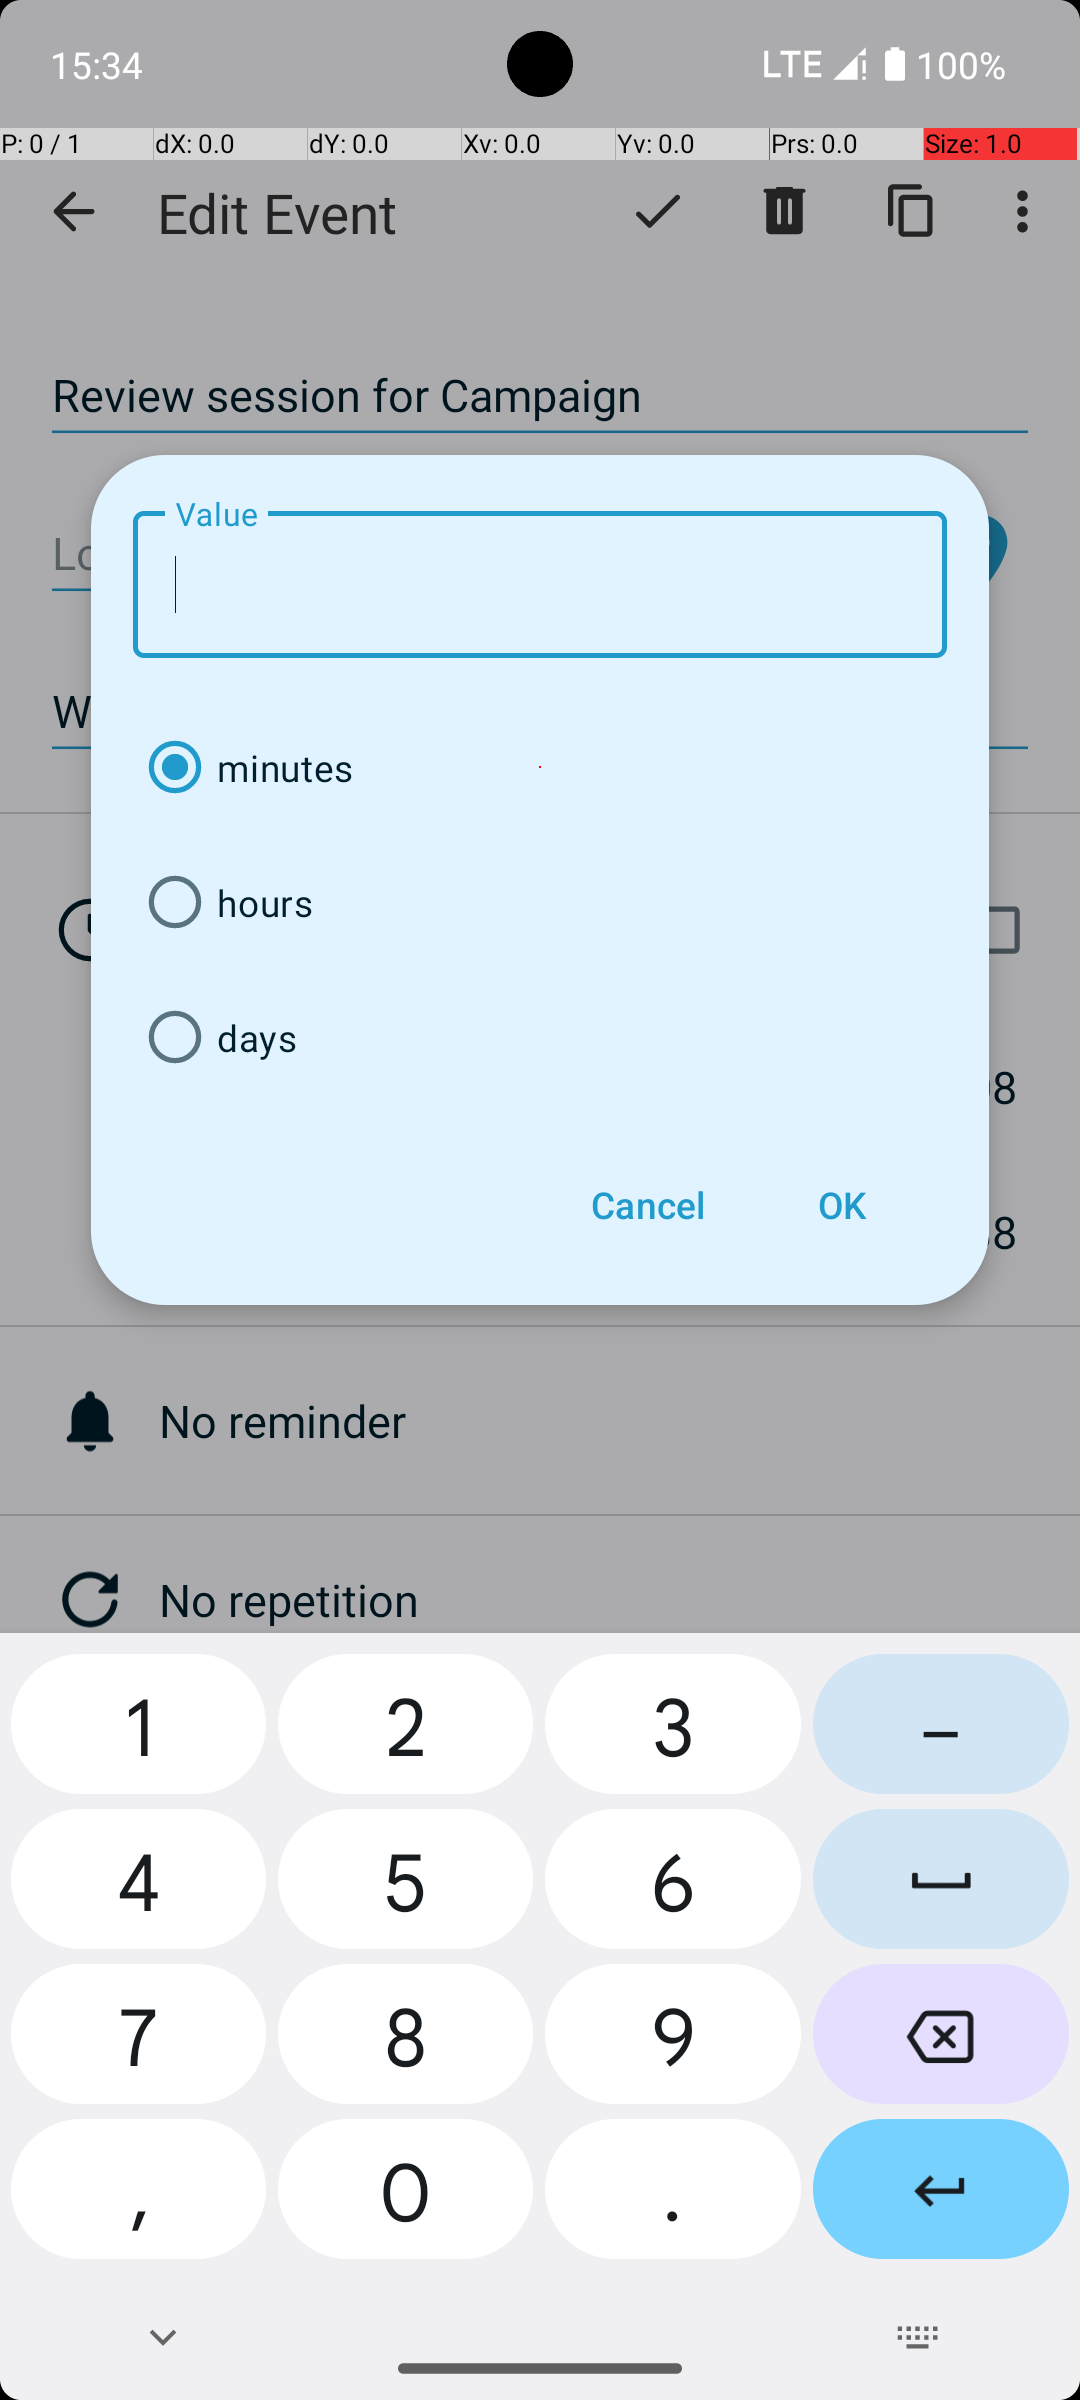  Describe the element at coordinates (540, 1038) in the screenshot. I see `days` at that location.